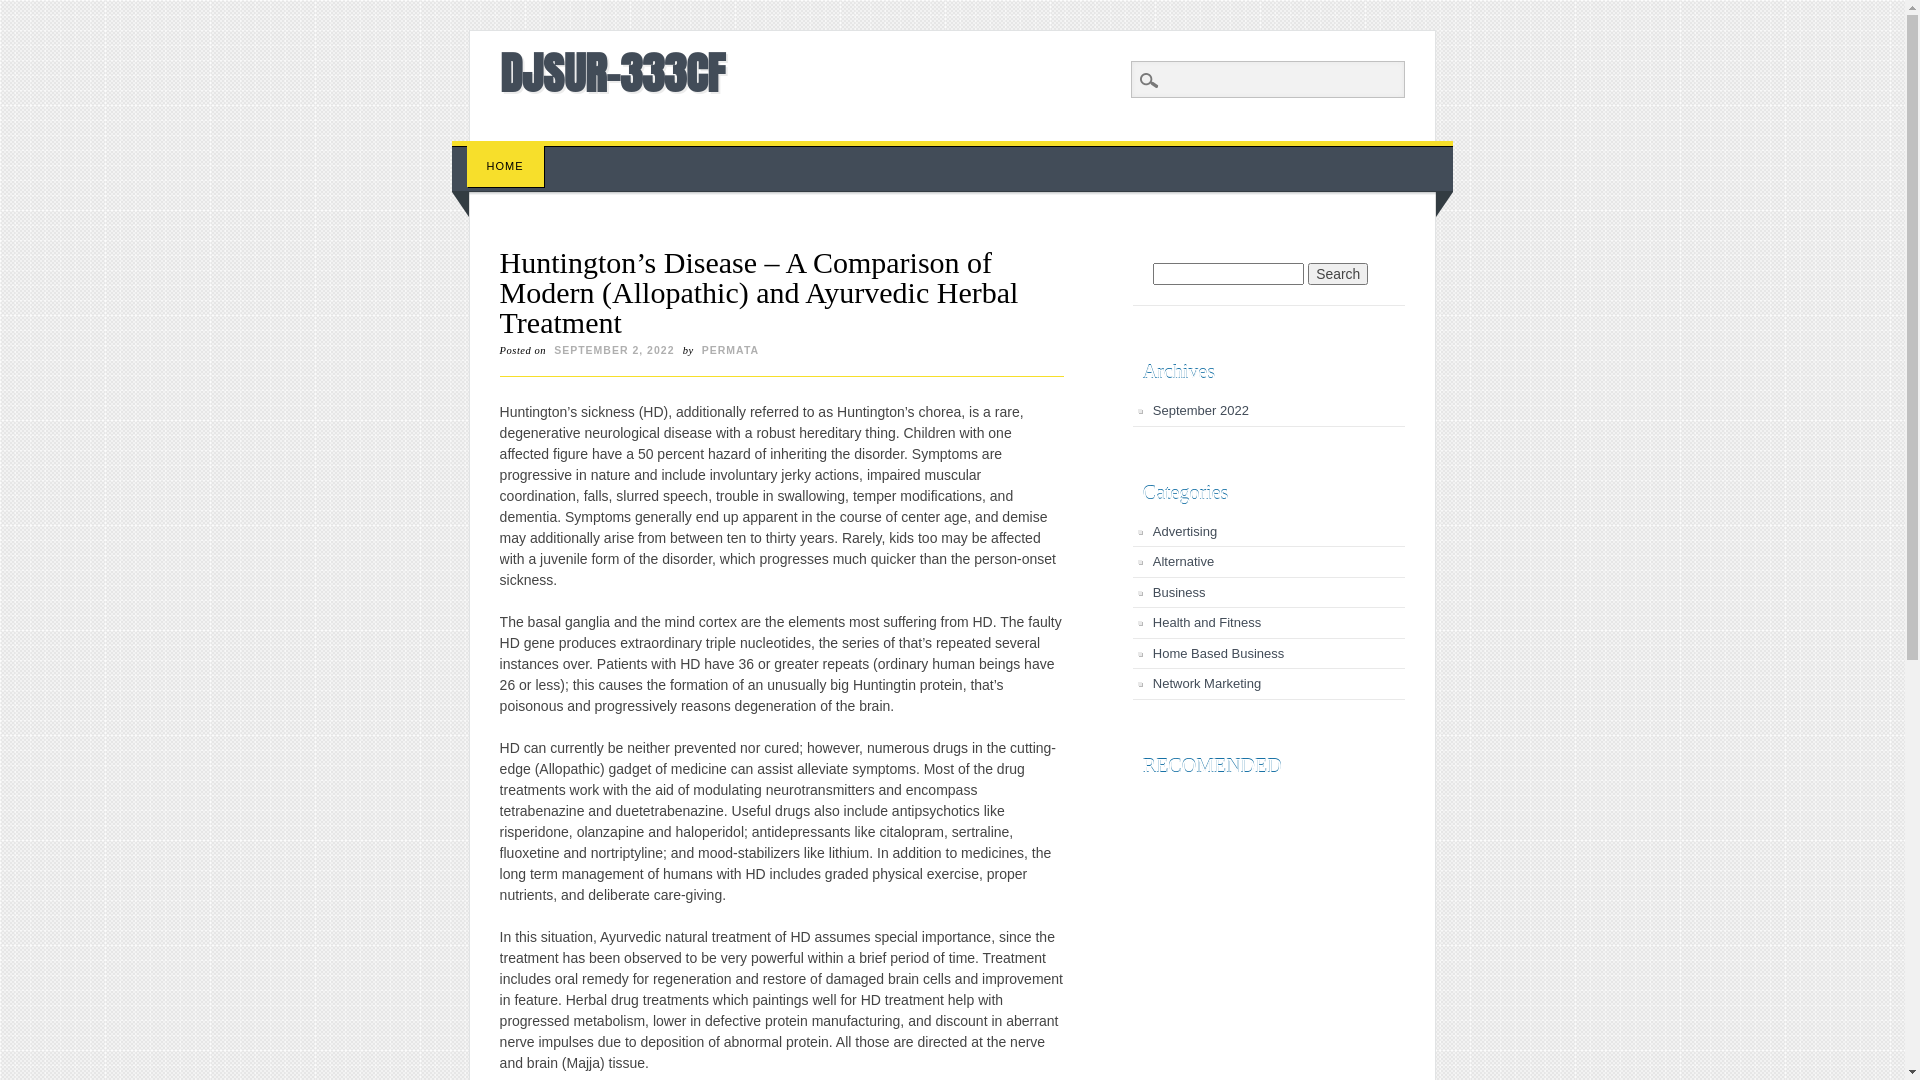 The height and width of the screenshot is (1080, 1920). I want to click on Advertising, so click(1185, 532).